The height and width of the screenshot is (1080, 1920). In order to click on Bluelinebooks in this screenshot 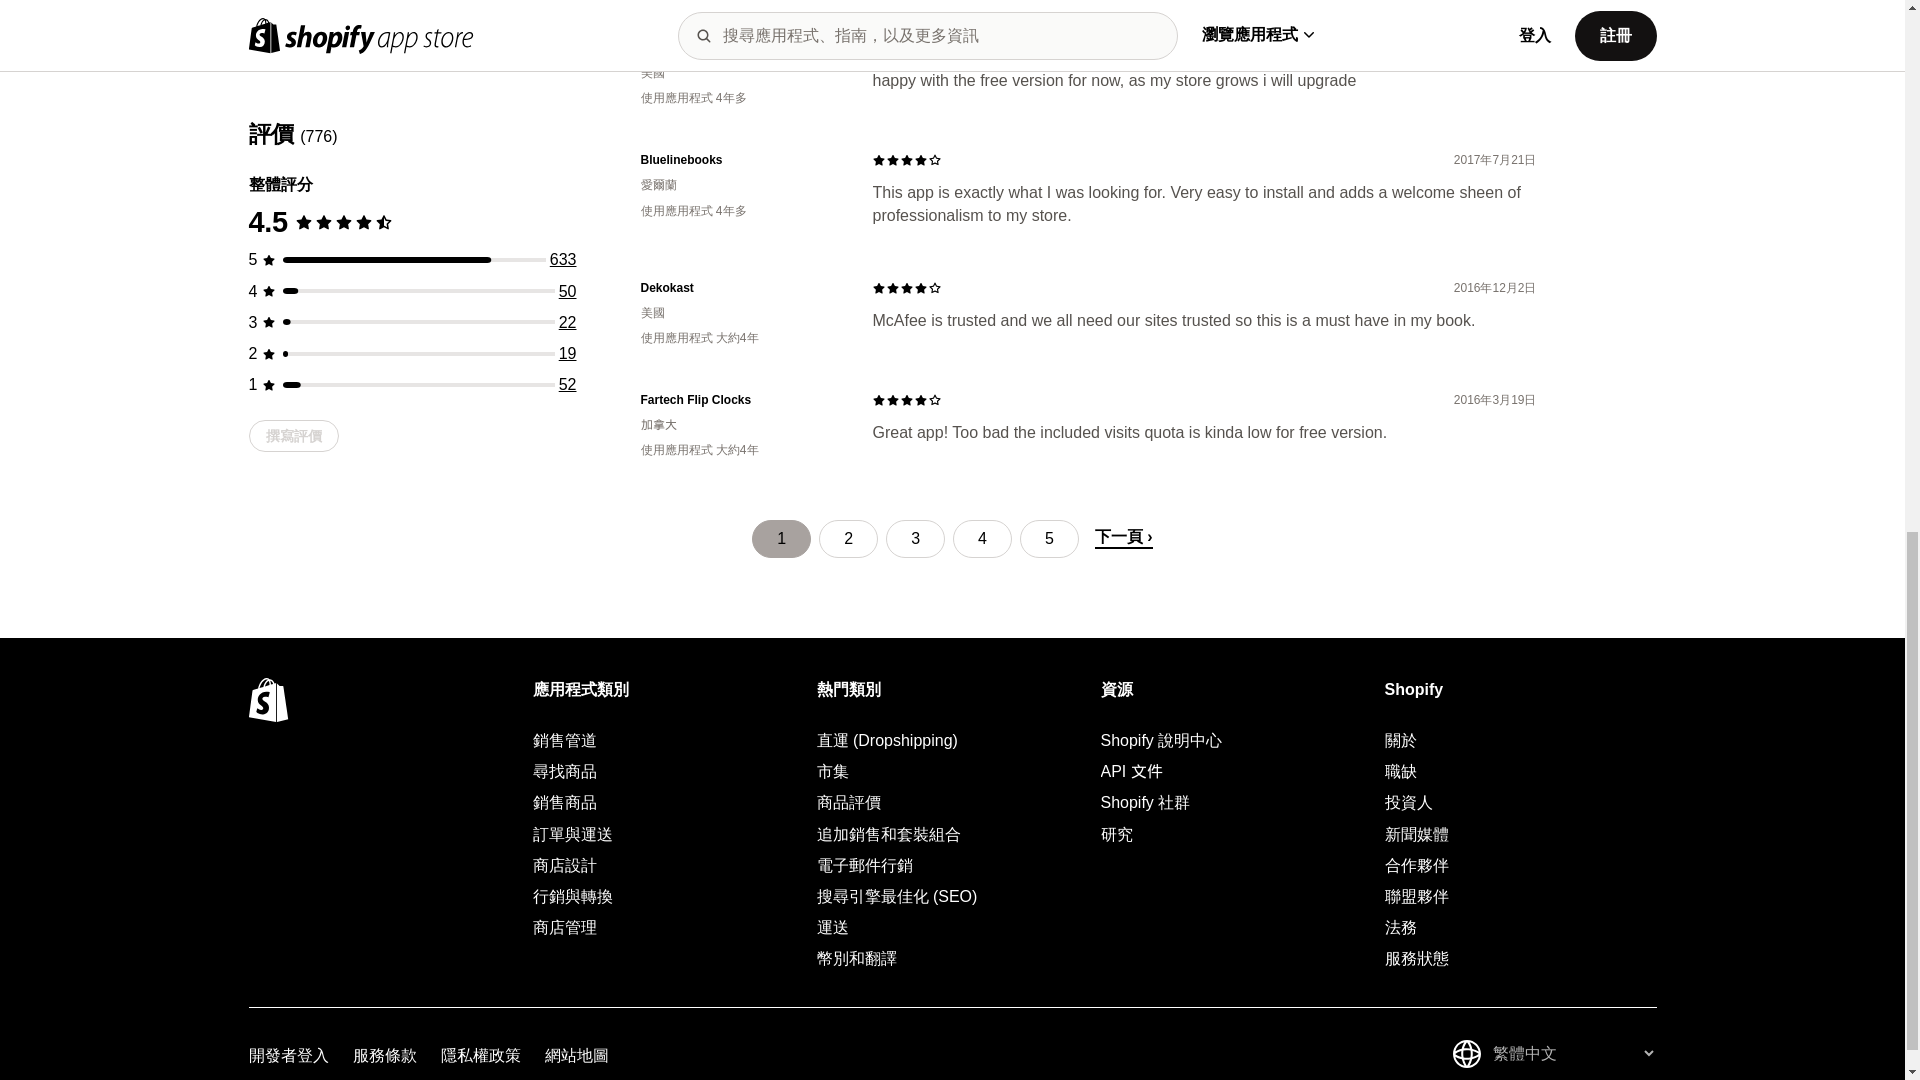, I will do `click(740, 160)`.